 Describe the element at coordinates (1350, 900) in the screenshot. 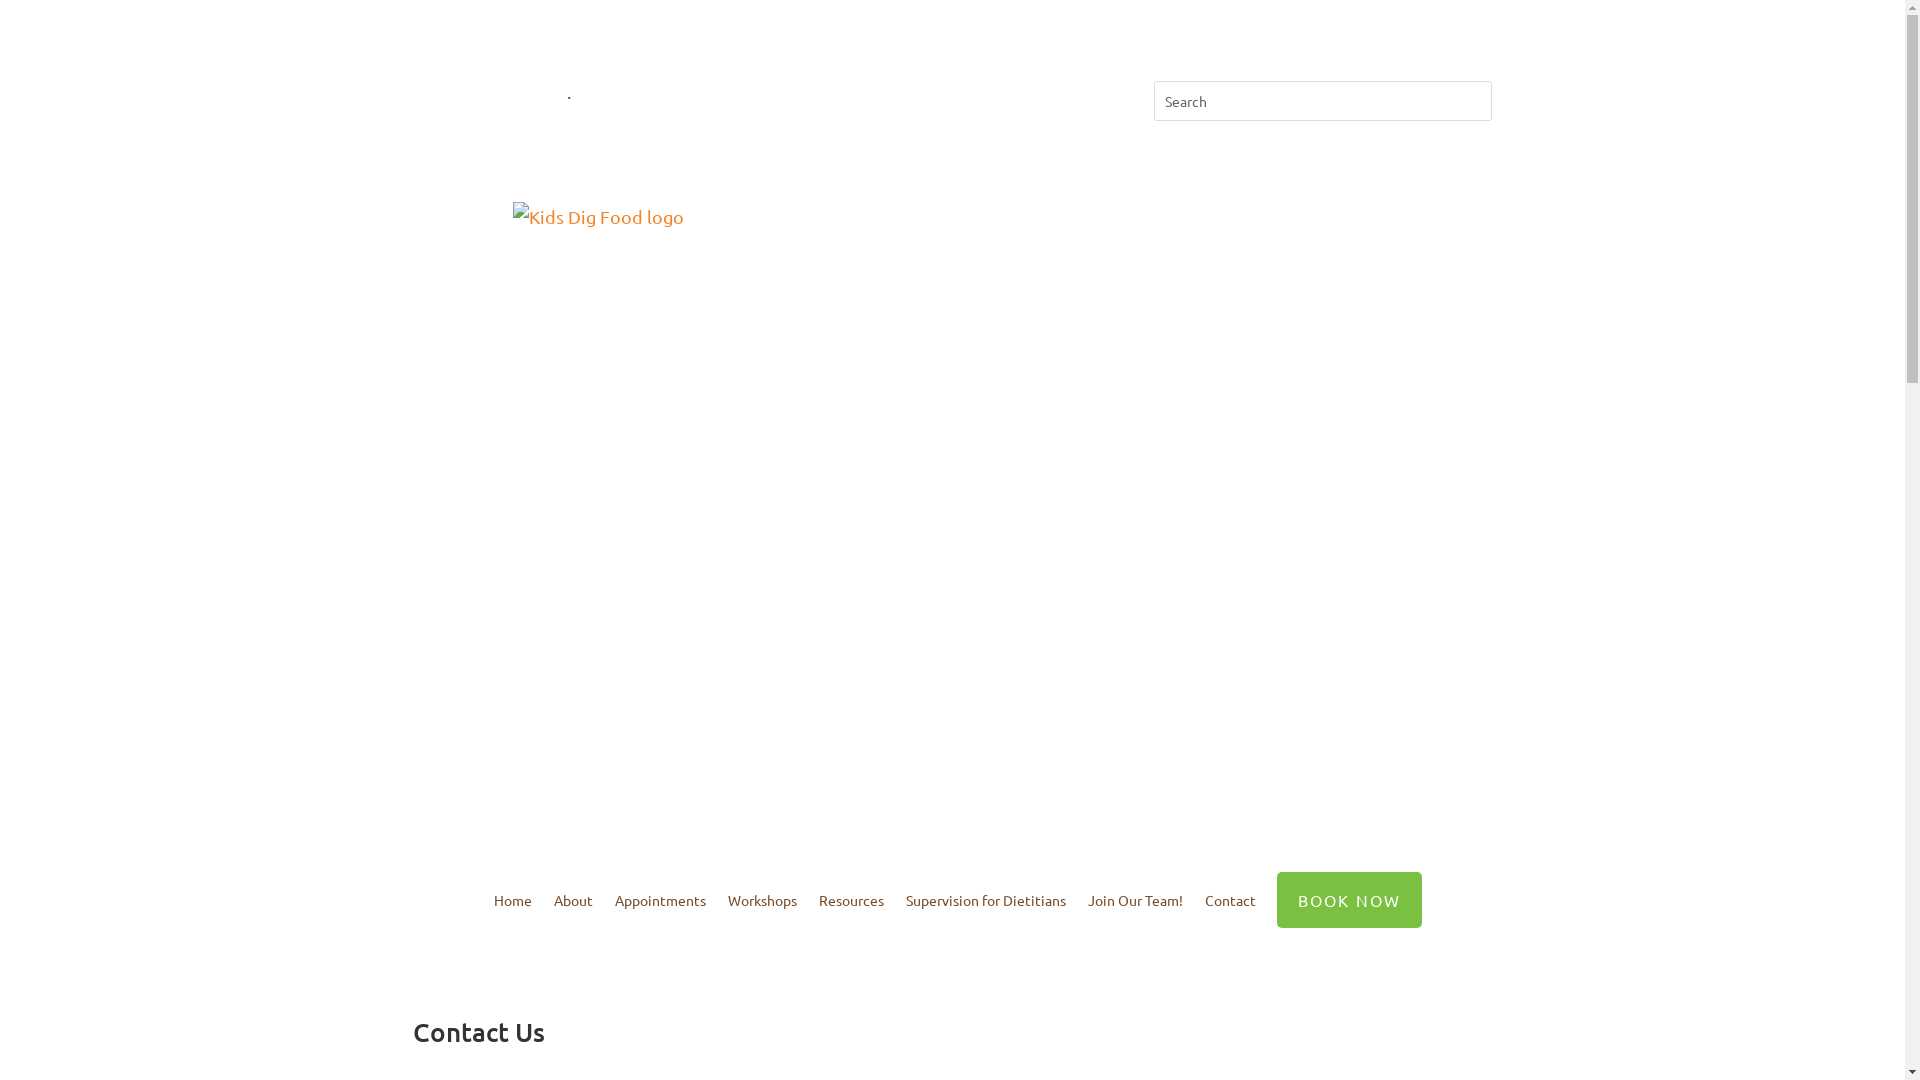

I see `BOOK NOW` at that location.